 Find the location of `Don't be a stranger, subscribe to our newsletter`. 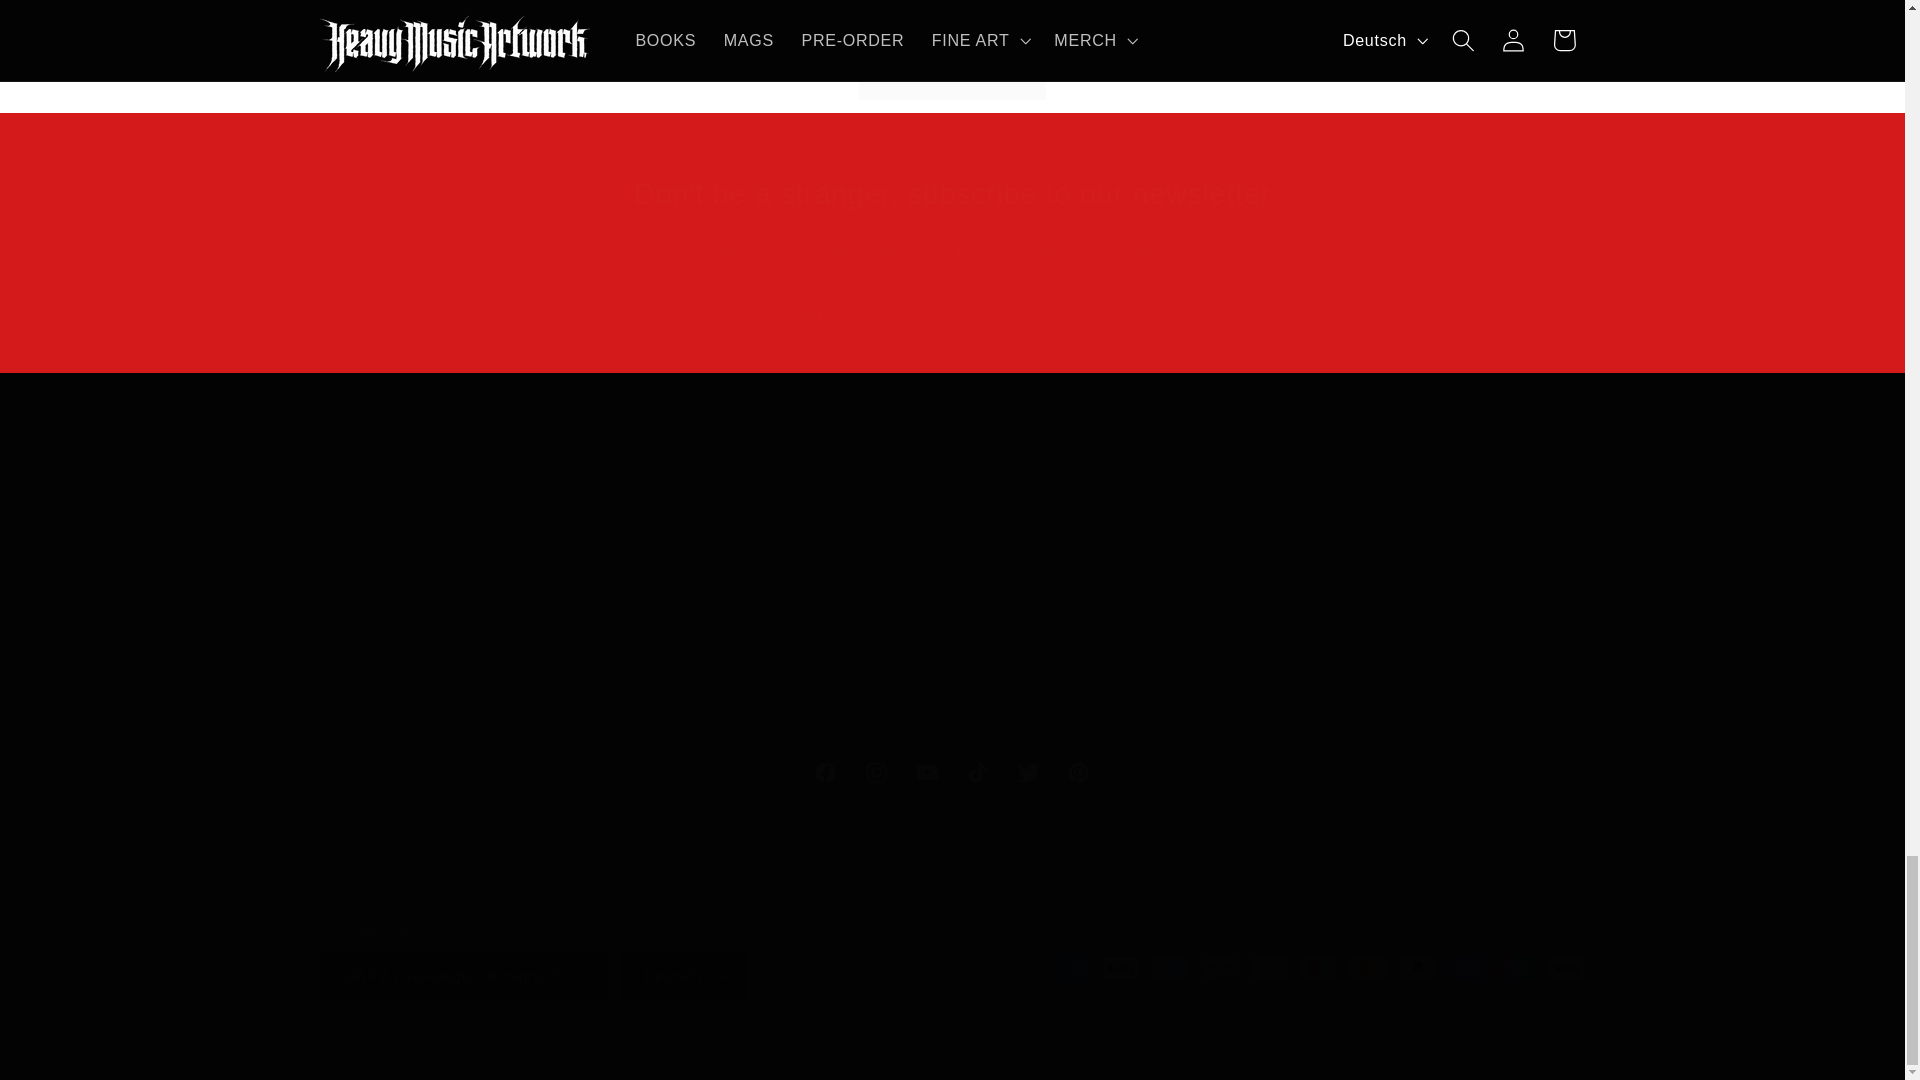

Don't be a stranger, subscribe to our newsletter is located at coordinates (952, 317).